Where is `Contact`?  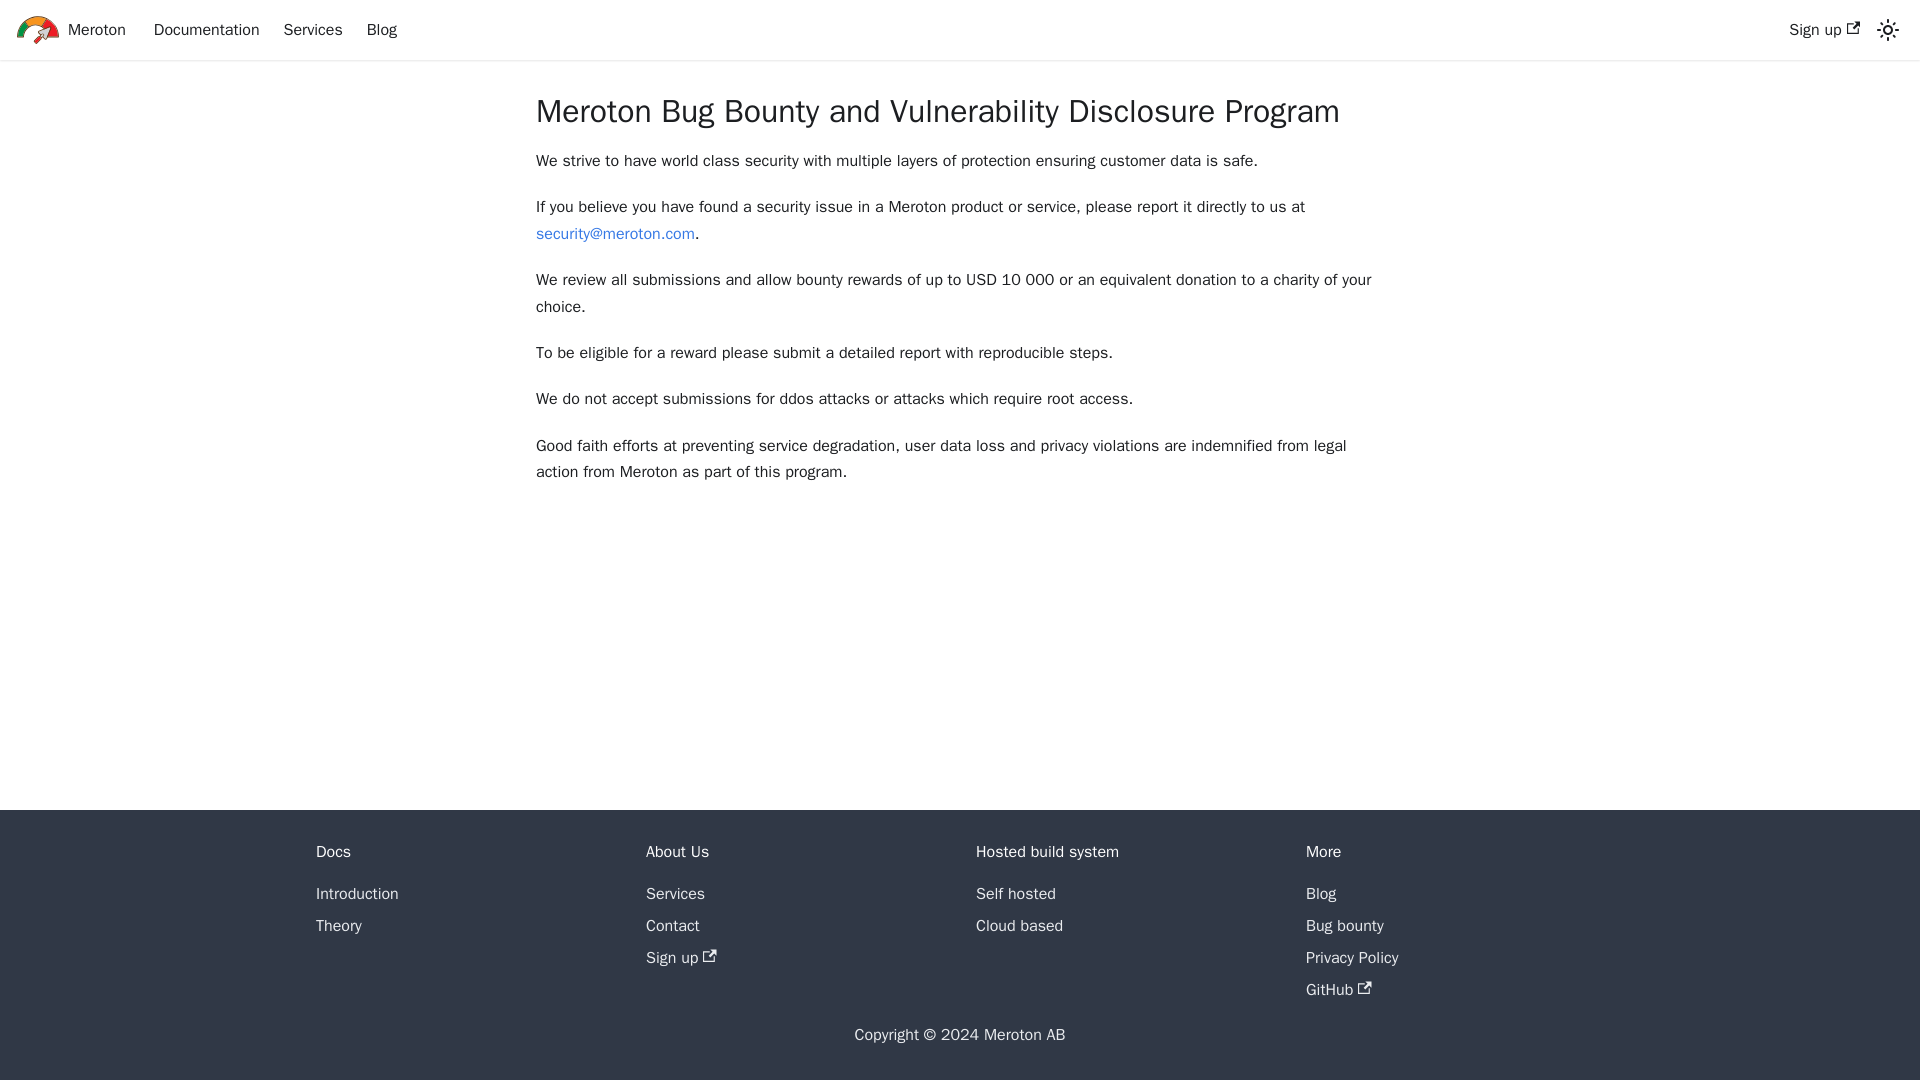
Contact is located at coordinates (672, 926).